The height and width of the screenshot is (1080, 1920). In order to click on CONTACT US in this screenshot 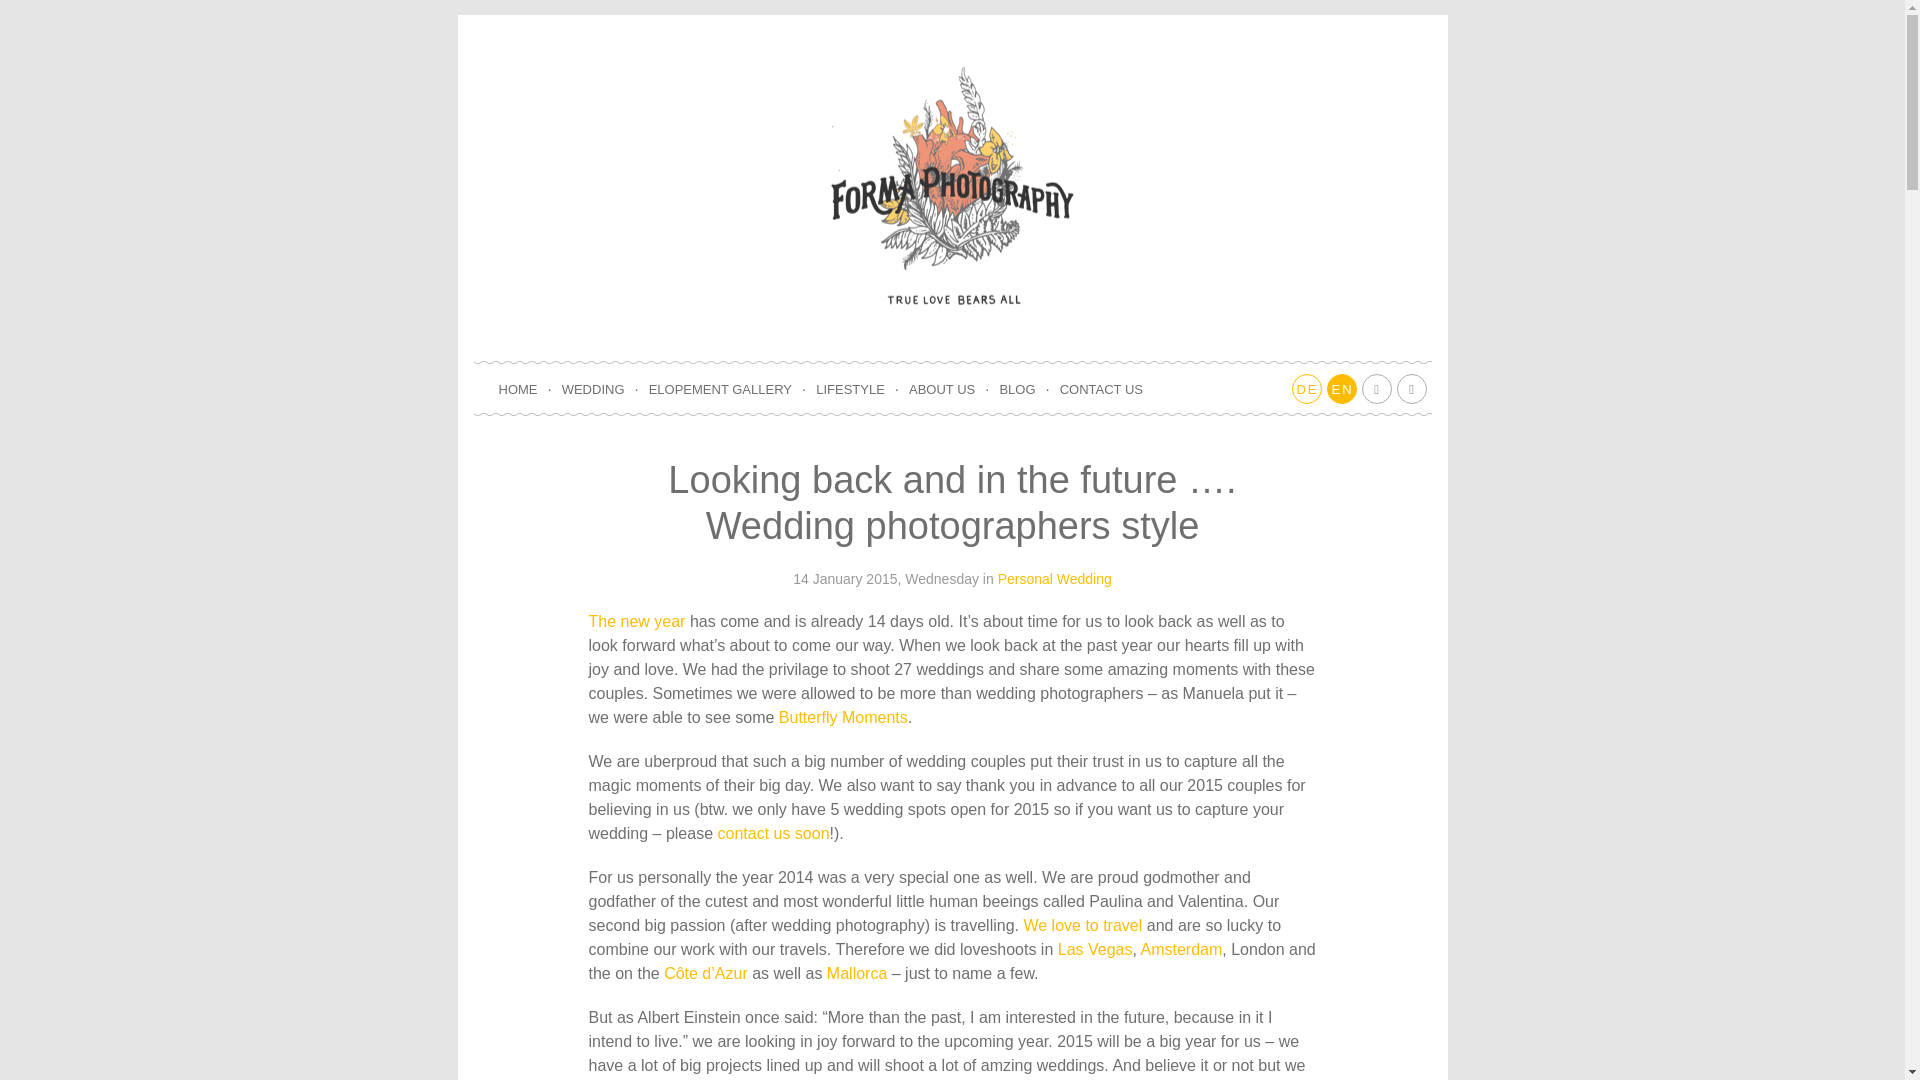, I will do `click(1100, 390)`.